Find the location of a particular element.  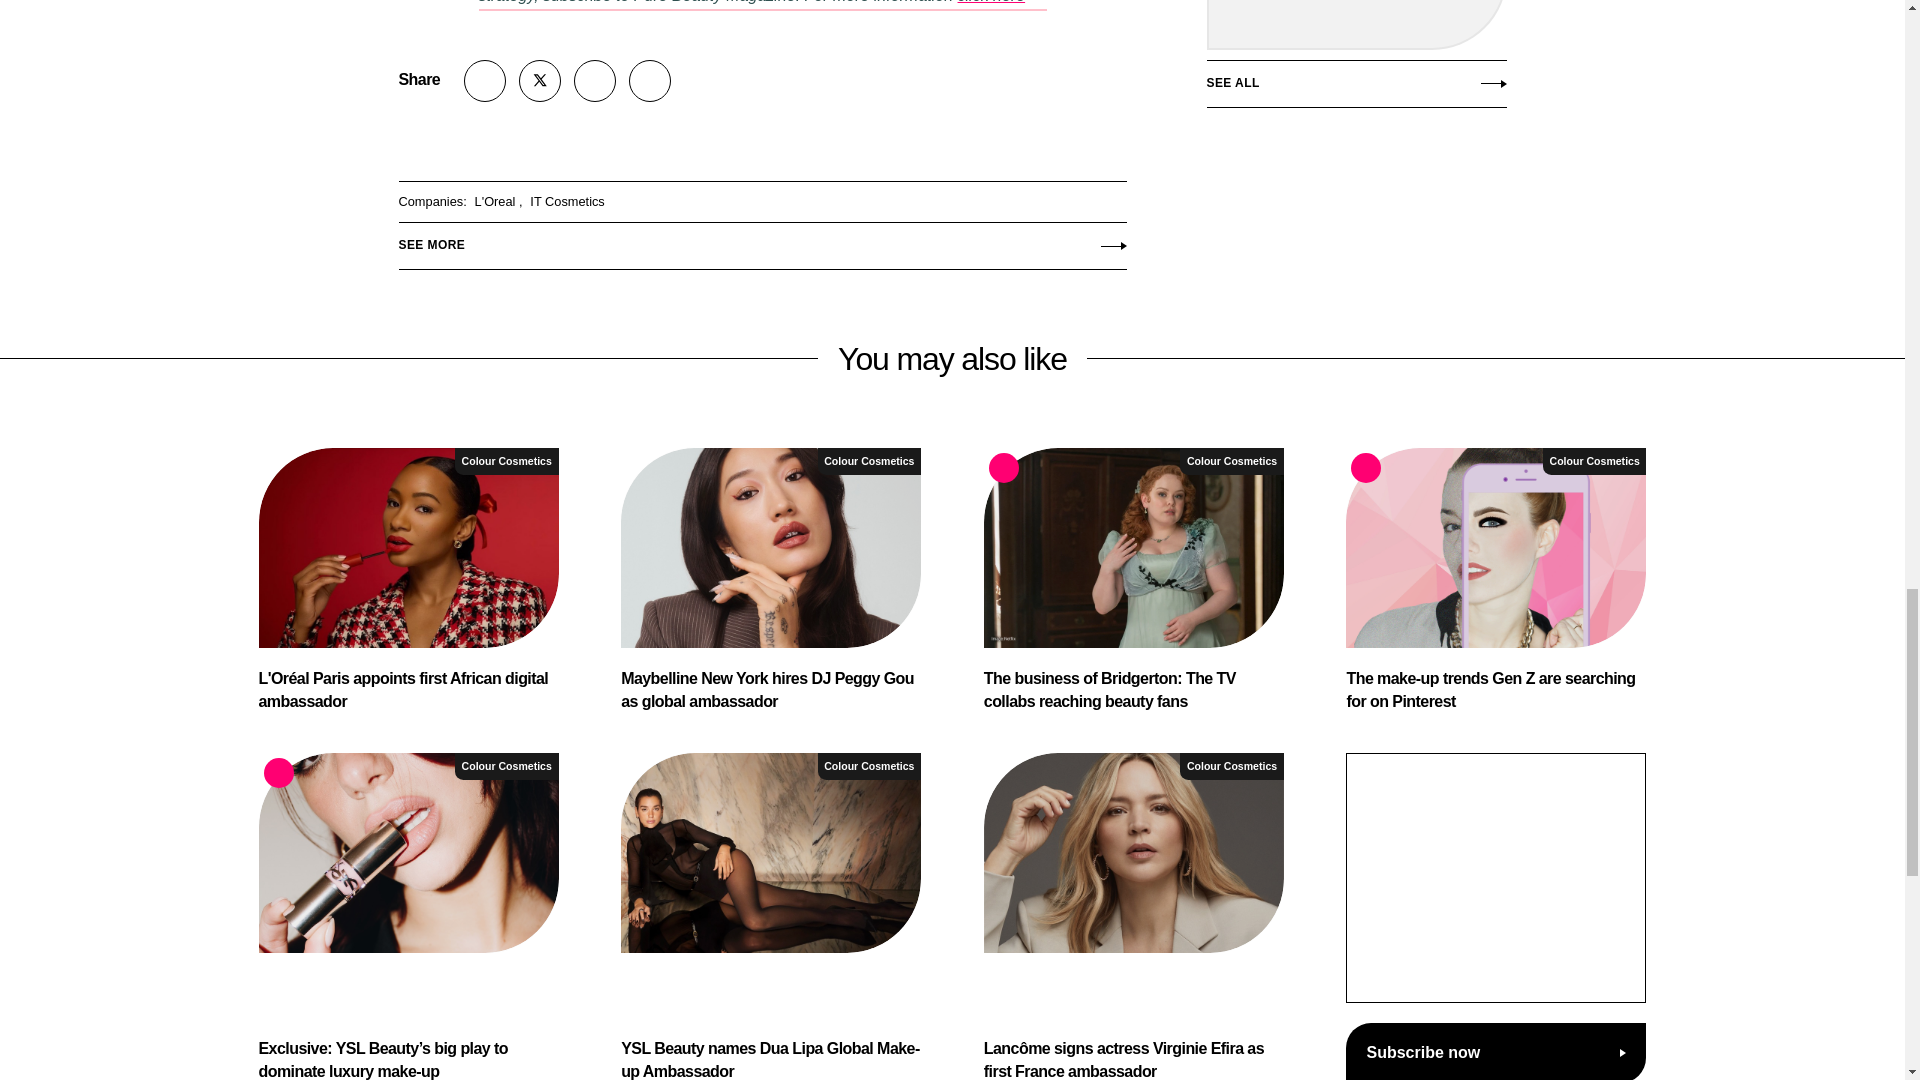

X is located at coordinates (539, 80).